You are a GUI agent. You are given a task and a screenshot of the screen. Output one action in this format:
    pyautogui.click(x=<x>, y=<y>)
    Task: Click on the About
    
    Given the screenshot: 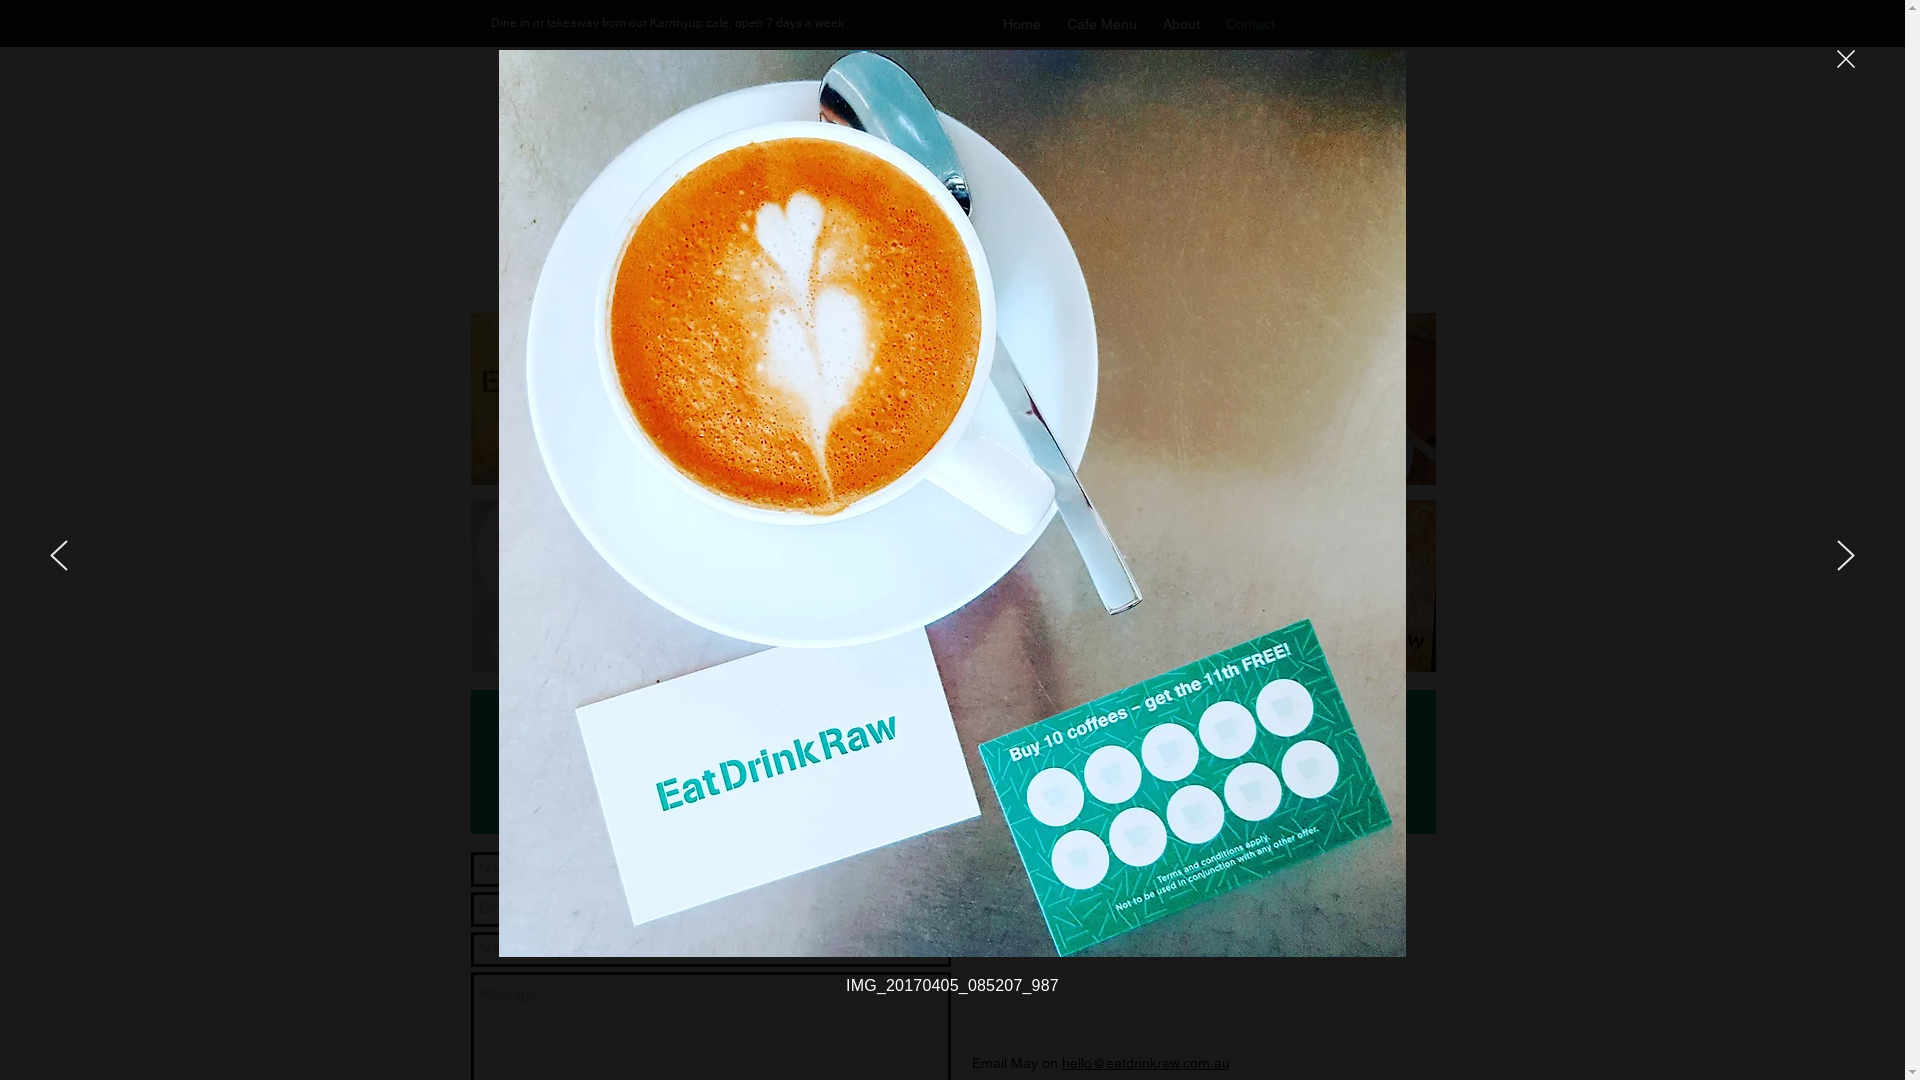 What is the action you would take?
    pyautogui.click(x=1182, y=24)
    